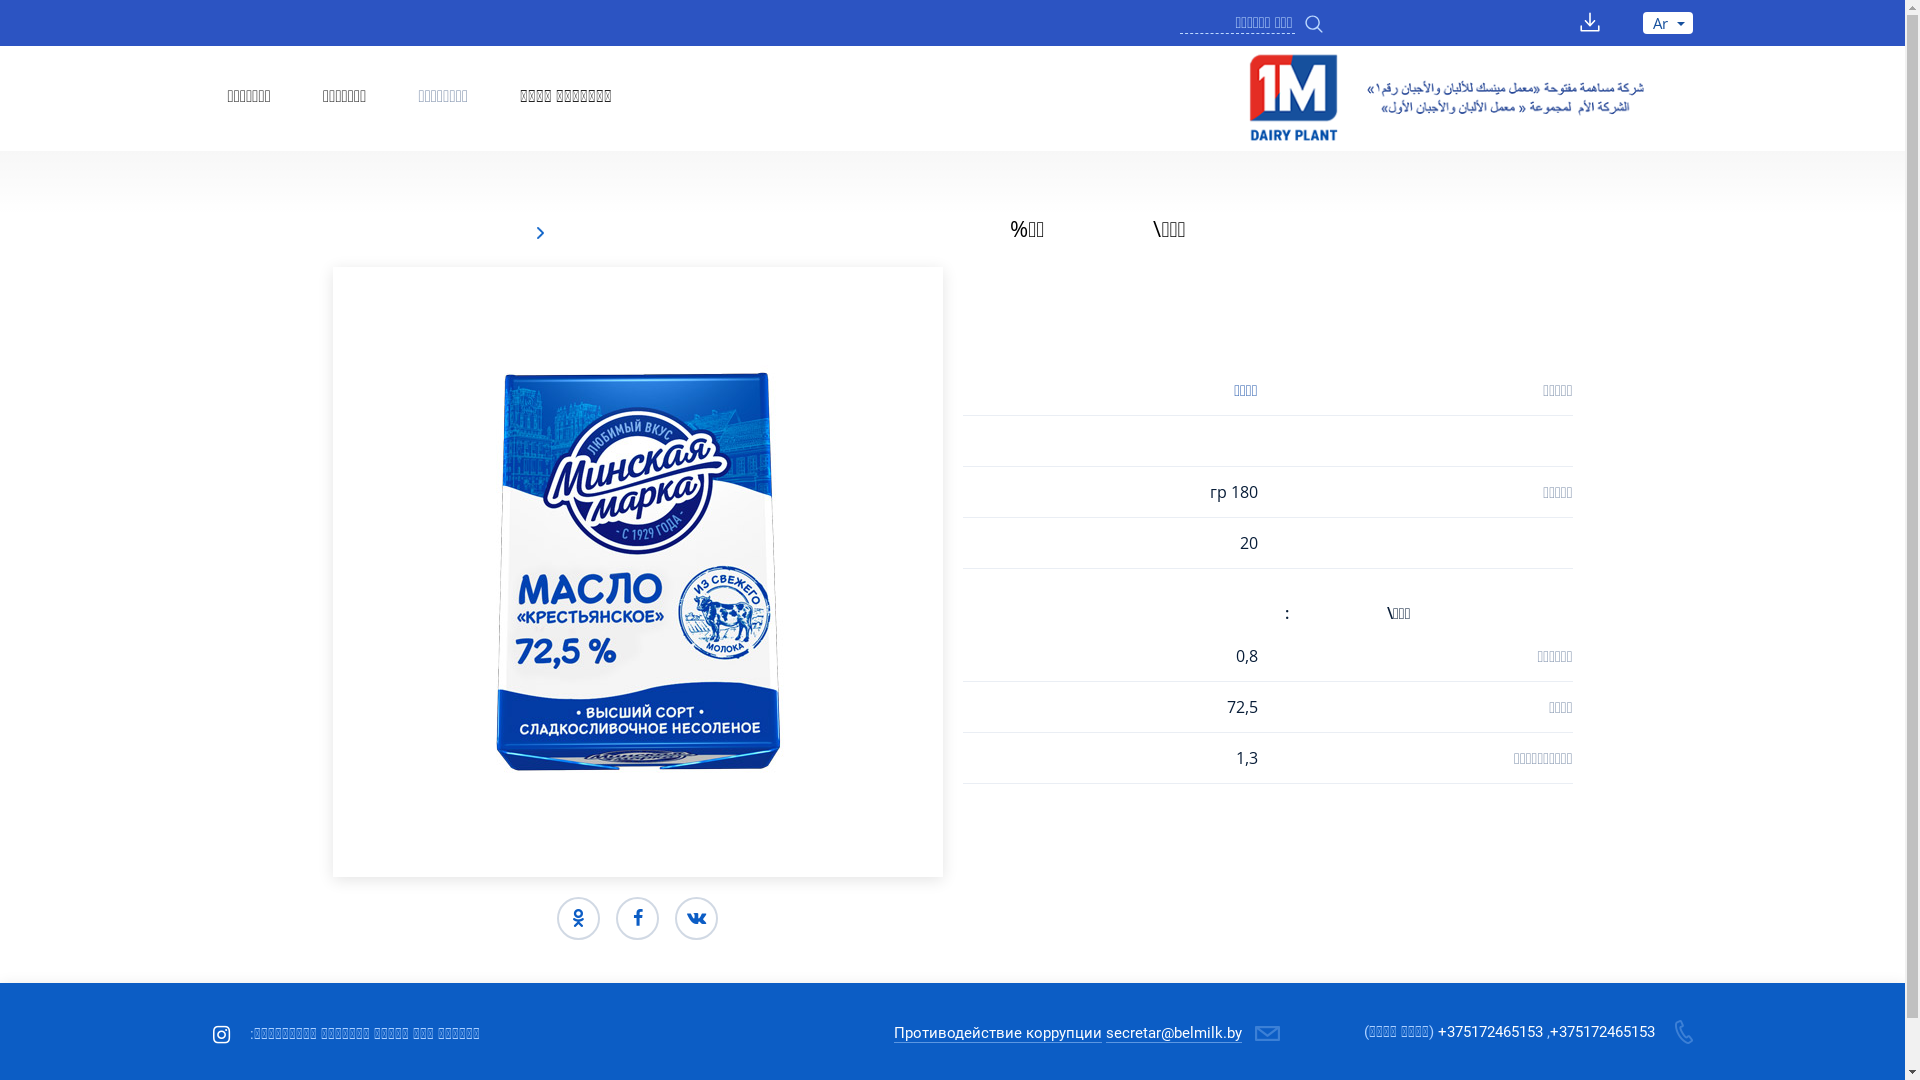 The image size is (1920, 1080). What do you see at coordinates (1174, 1034) in the screenshot?
I see `secretar@belmilk.by` at bounding box center [1174, 1034].